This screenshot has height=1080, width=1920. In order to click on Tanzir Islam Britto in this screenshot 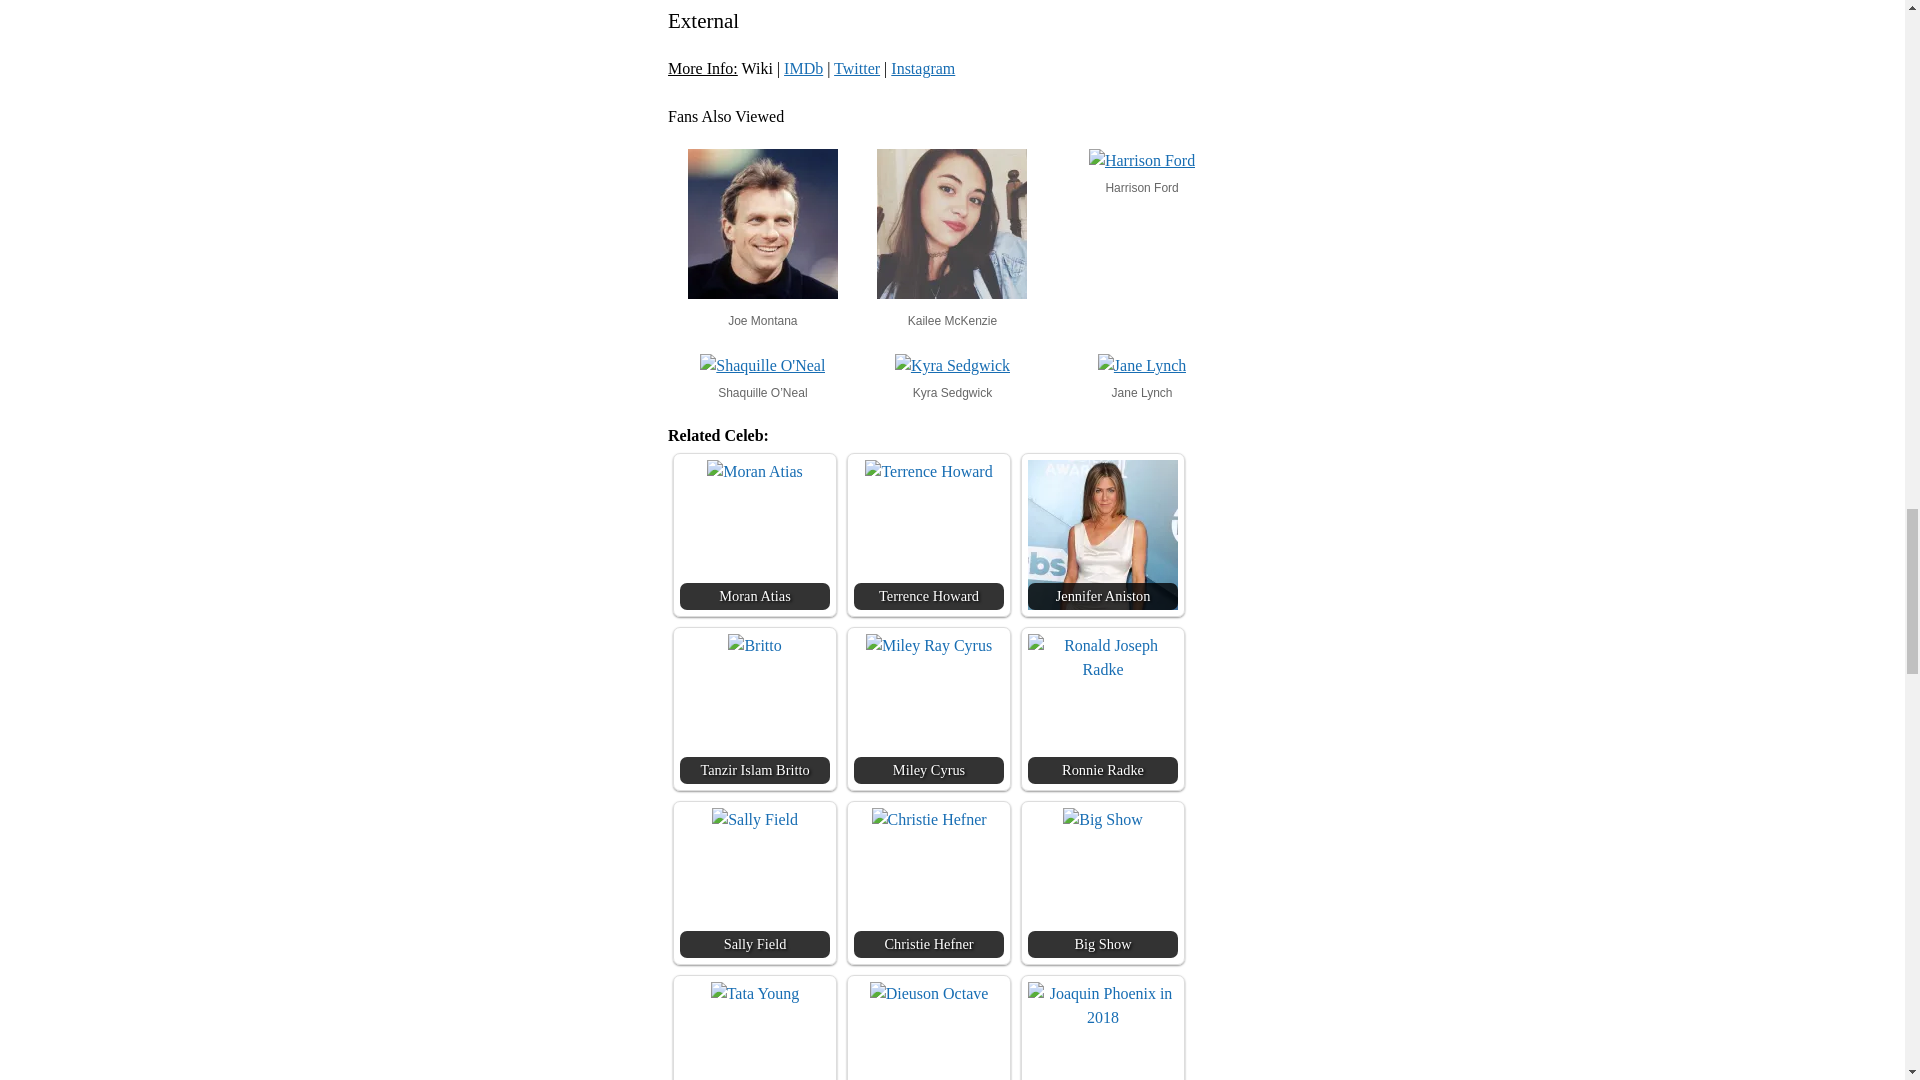, I will do `click(754, 645)`.